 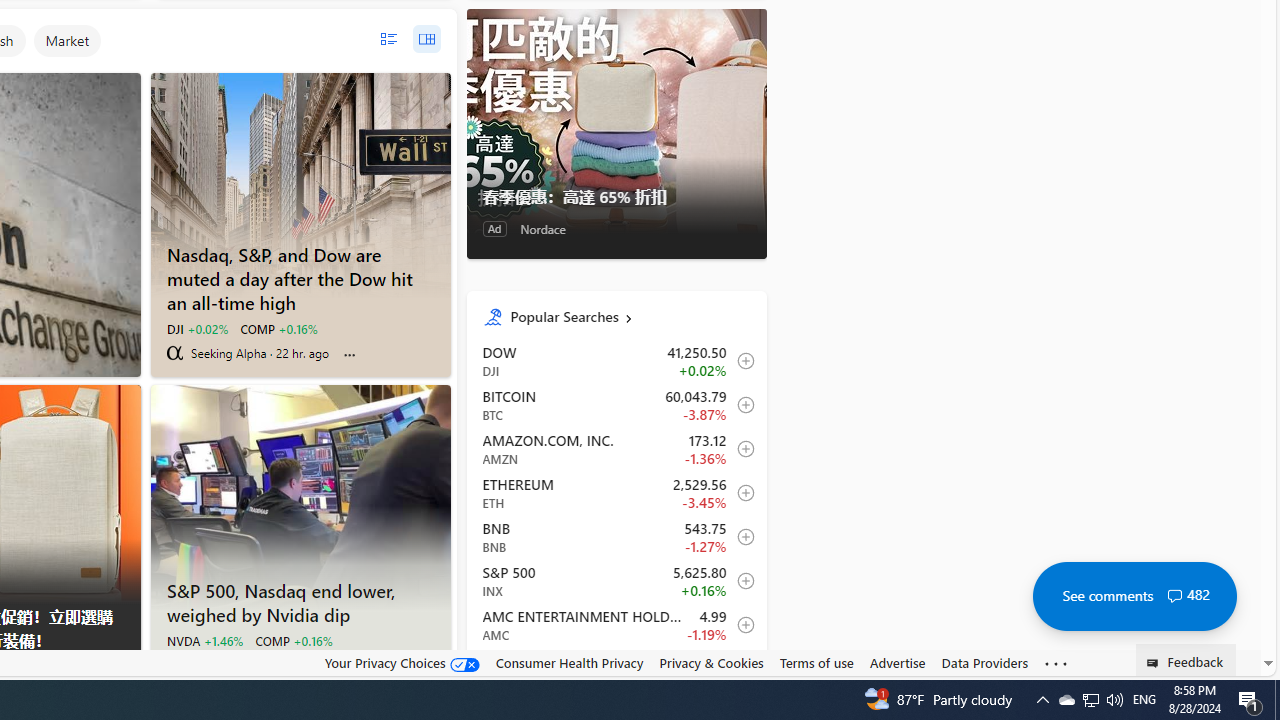 I want to click on Advertise, so click(x=897, y=662).